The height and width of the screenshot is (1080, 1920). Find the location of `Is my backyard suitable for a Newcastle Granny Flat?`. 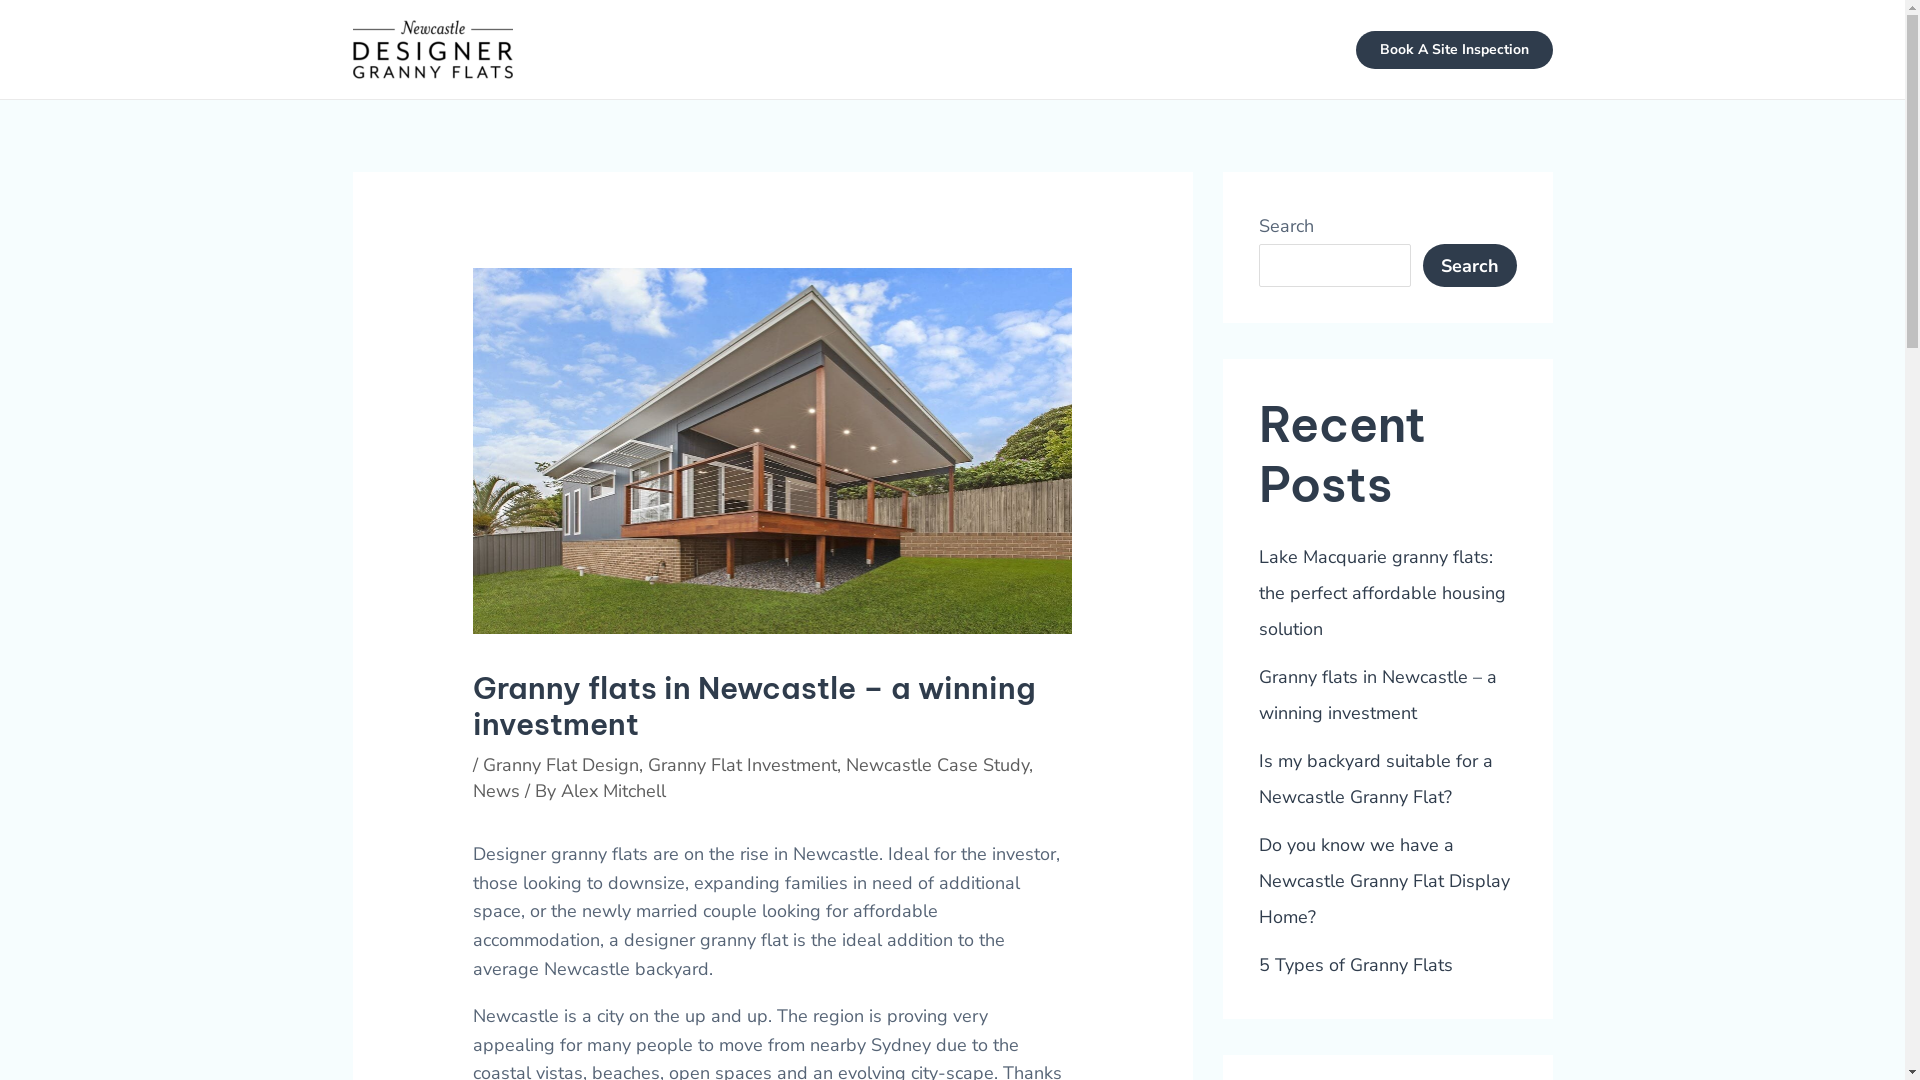

Is my backyard suitable for a Newcastle Granny Flat? is located at coordinates (1375, 779).